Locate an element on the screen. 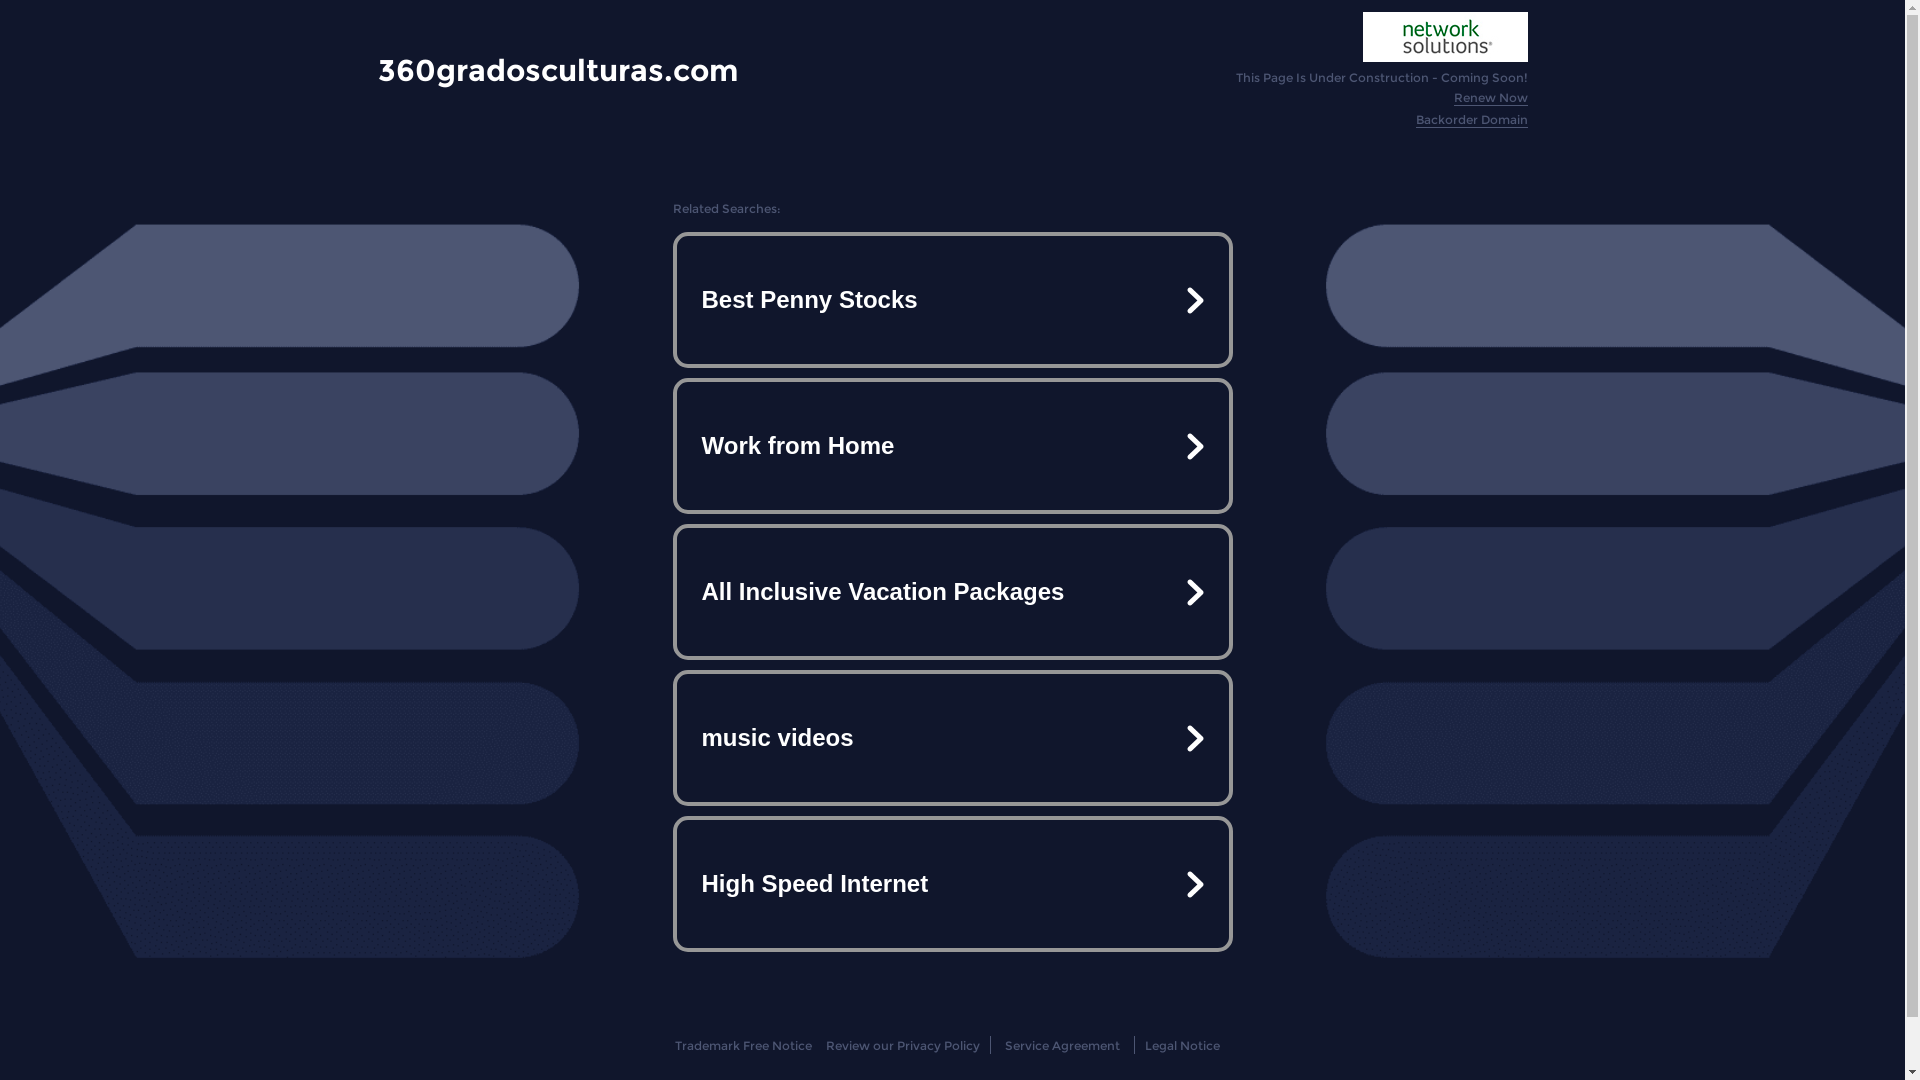 The image size is (1920, 1080). 360gradosculturas.com is located at coordinates (558, 70).